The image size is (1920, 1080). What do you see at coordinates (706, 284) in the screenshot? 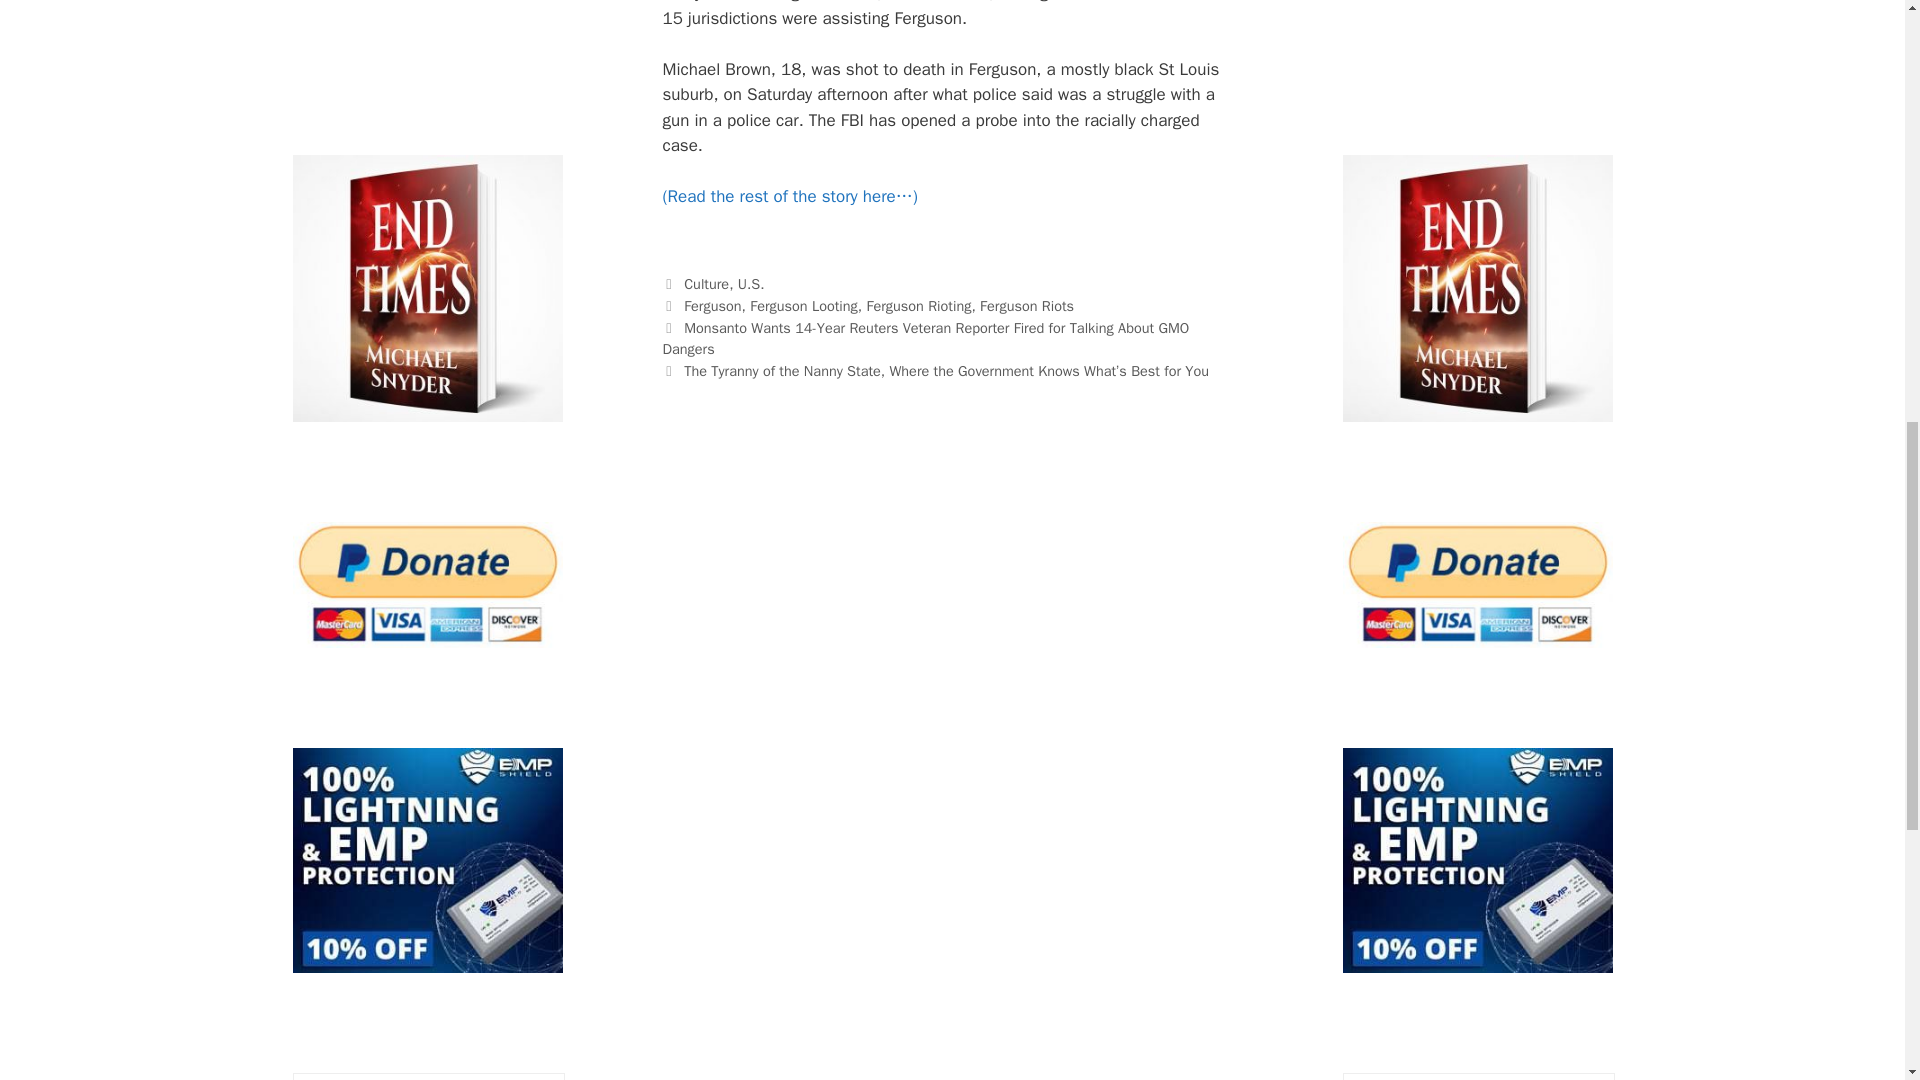
I see `Culture` at bounding box center [706, 284].